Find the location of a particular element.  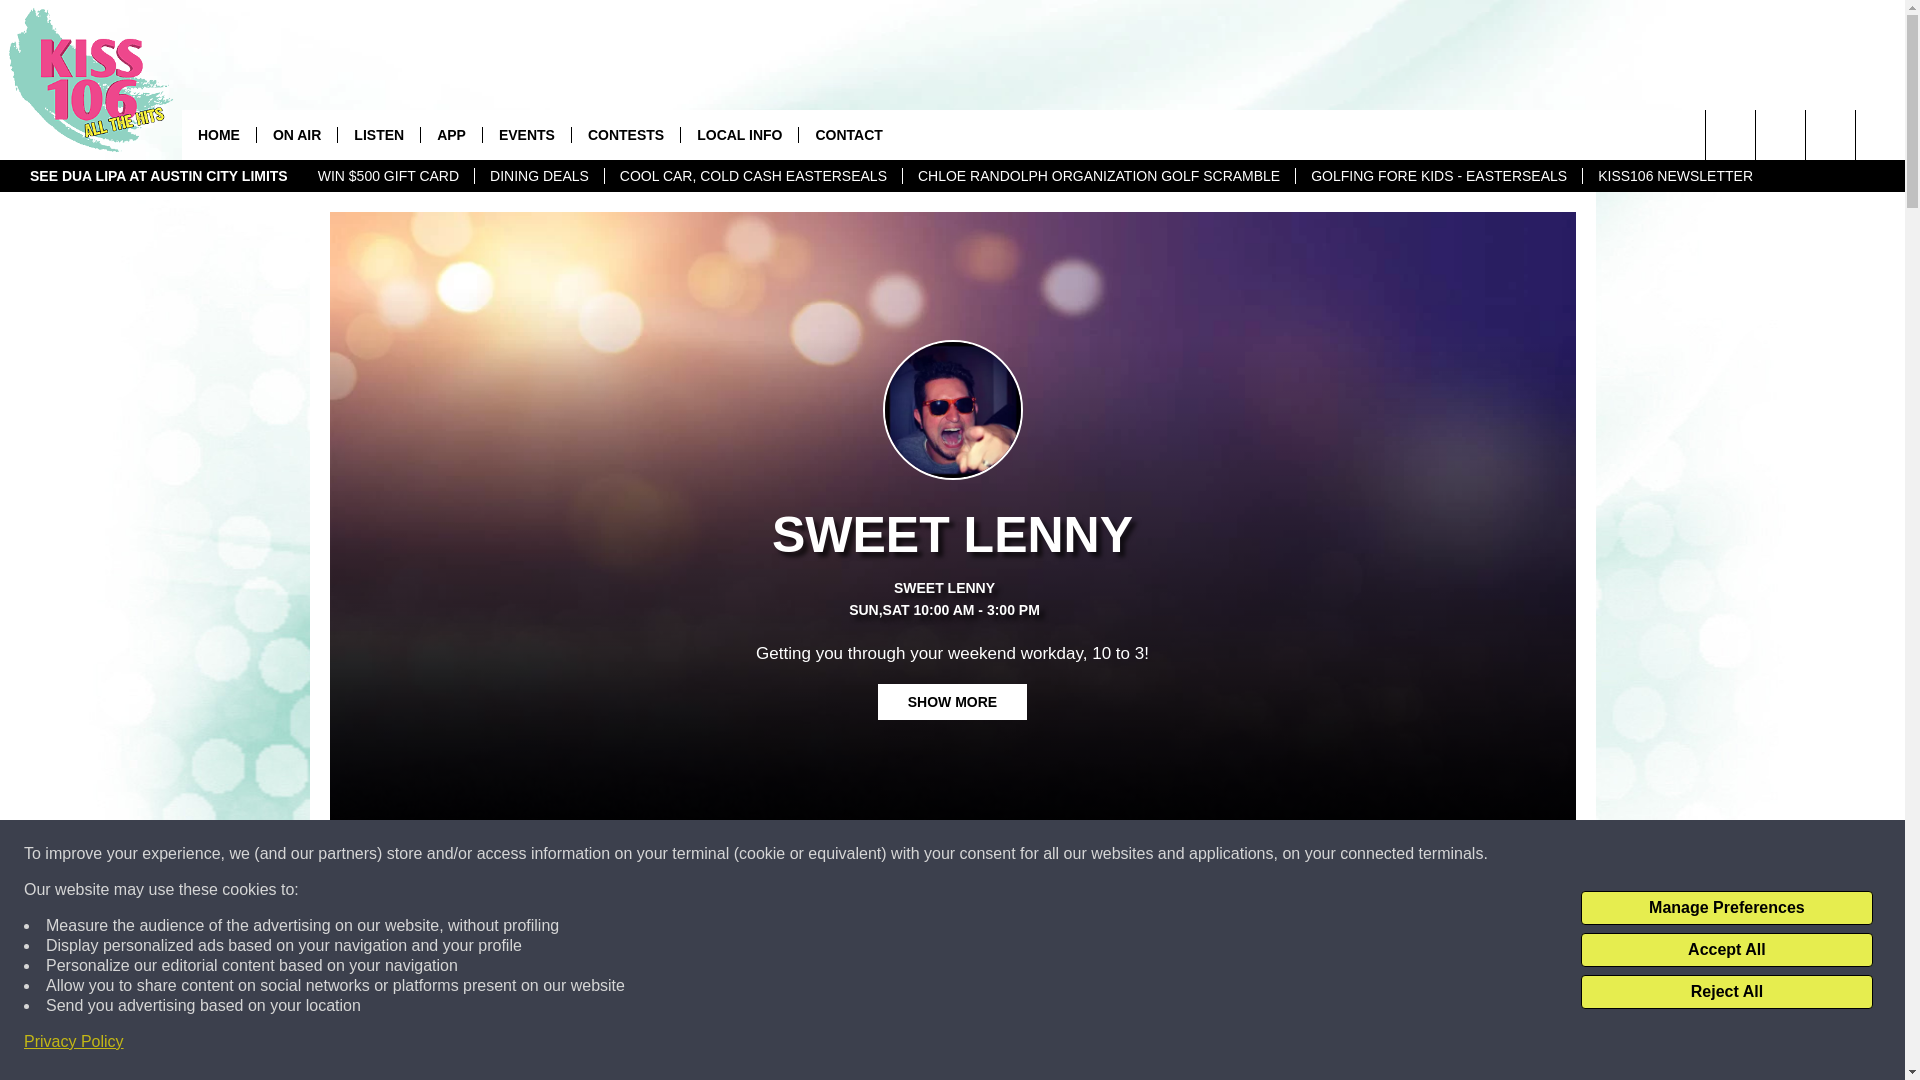

HOME is located at coordinates (218, 134).